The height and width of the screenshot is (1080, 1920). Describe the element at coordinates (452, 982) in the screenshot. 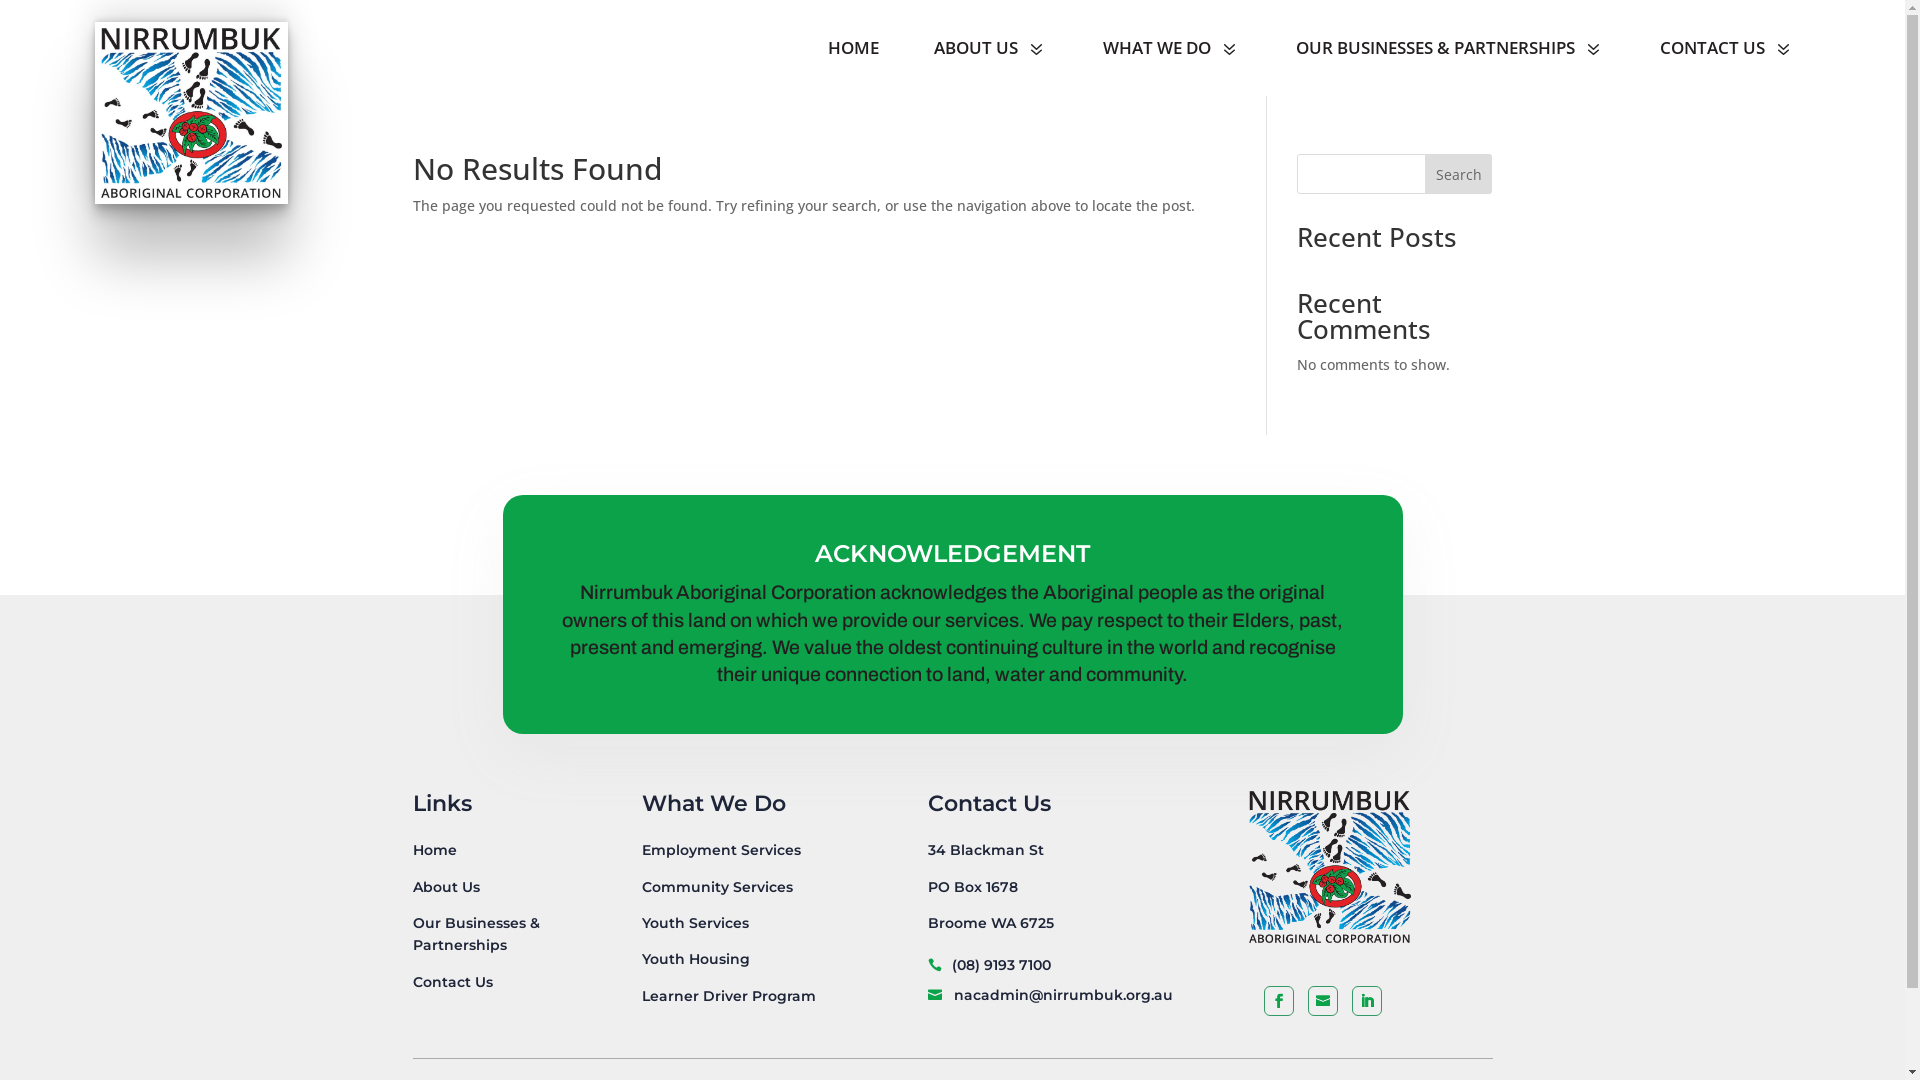

I see `Contact Us` at that location.